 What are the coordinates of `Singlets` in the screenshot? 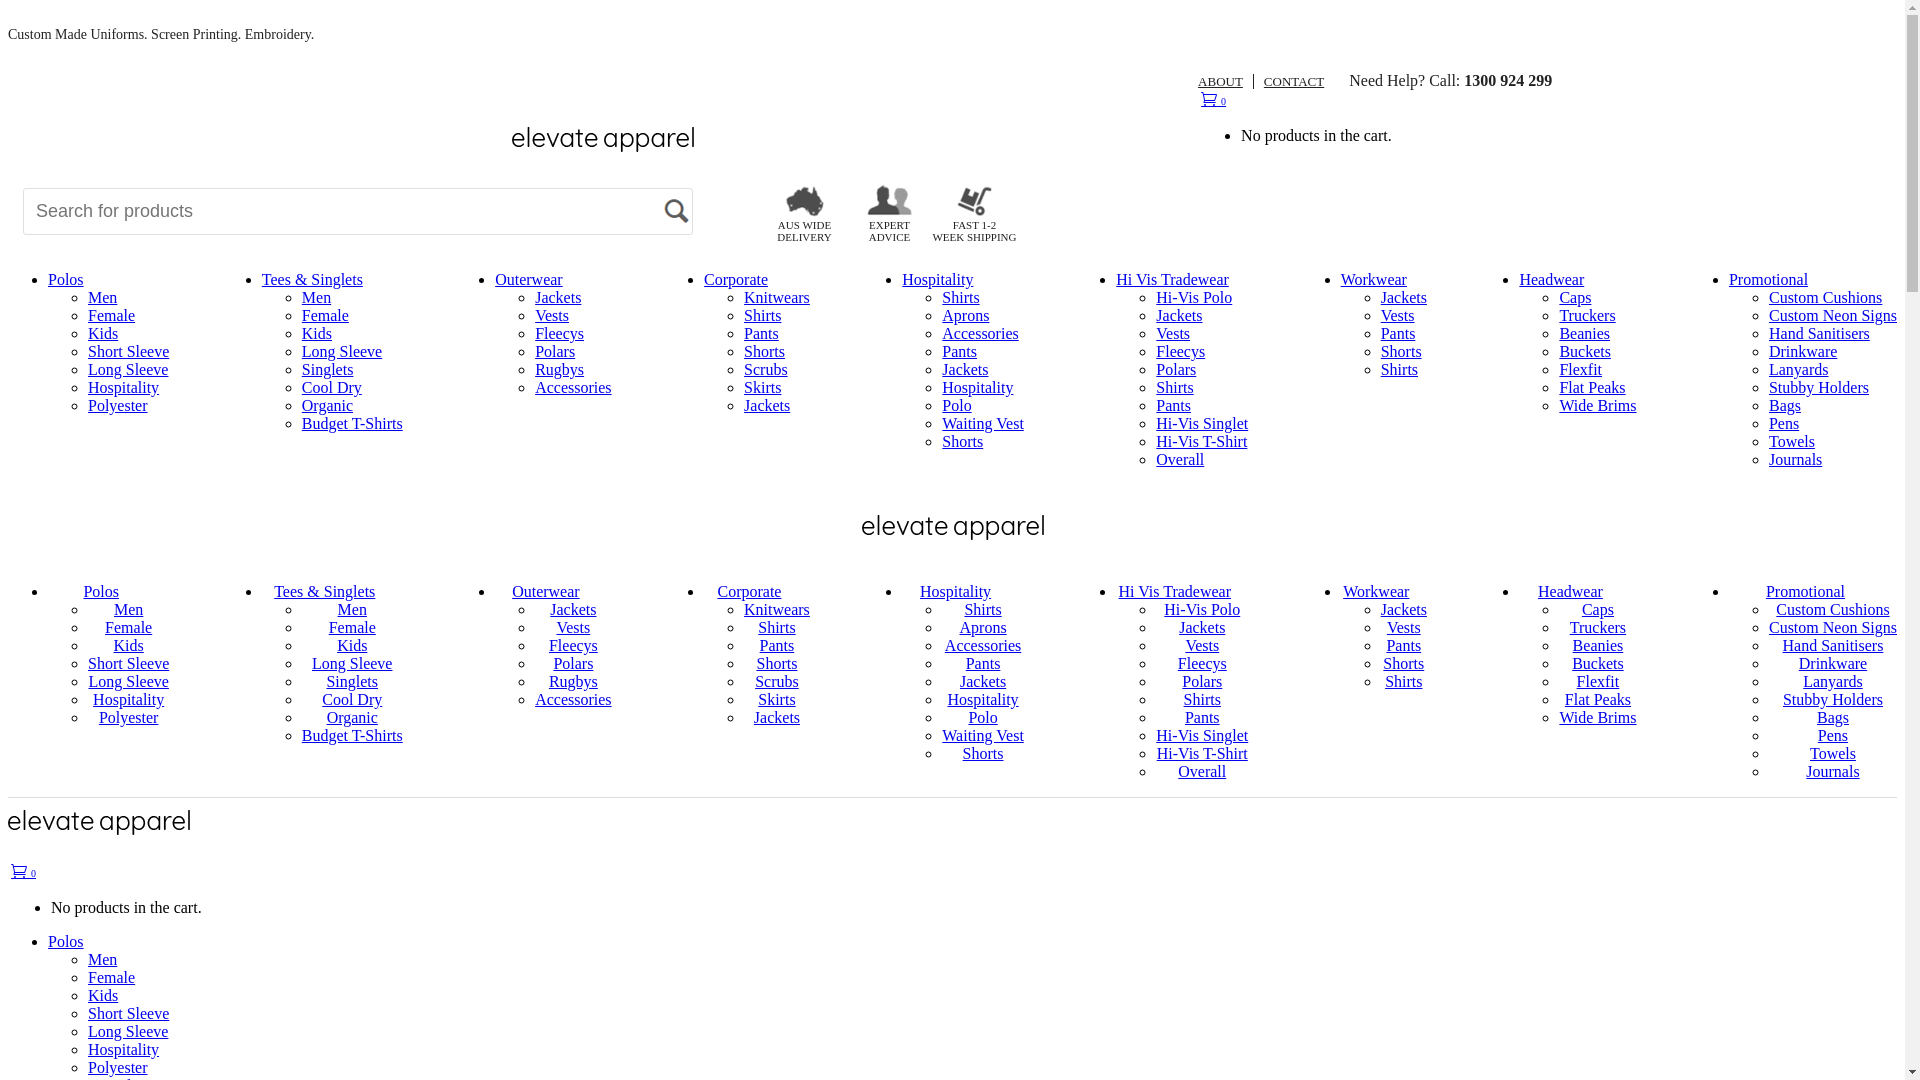 It's located at (352, 682).